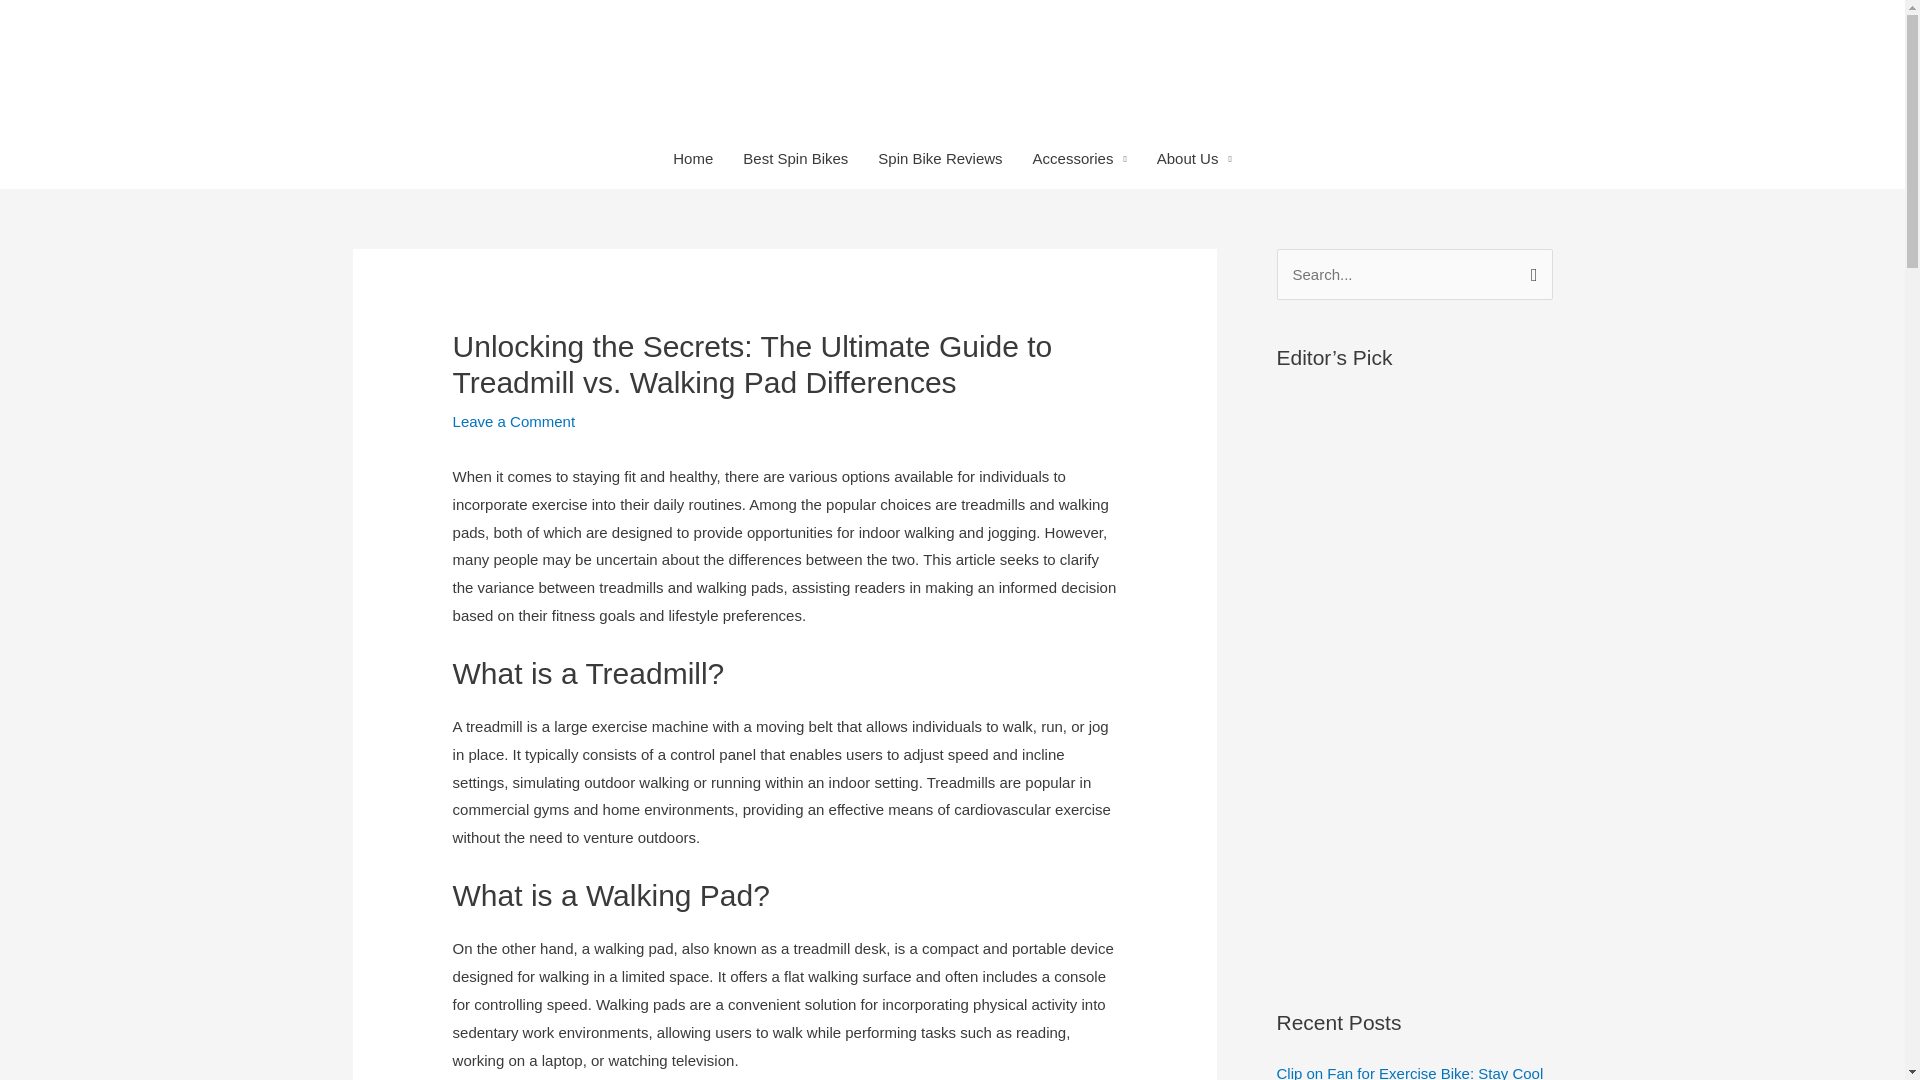  What do you see at coordinates (1410, 1072) in the screenshot?
I see `Clip on Fan for Exercise Bike: Stay Cool and Comfortable` at bounding box center [1410, 1072].